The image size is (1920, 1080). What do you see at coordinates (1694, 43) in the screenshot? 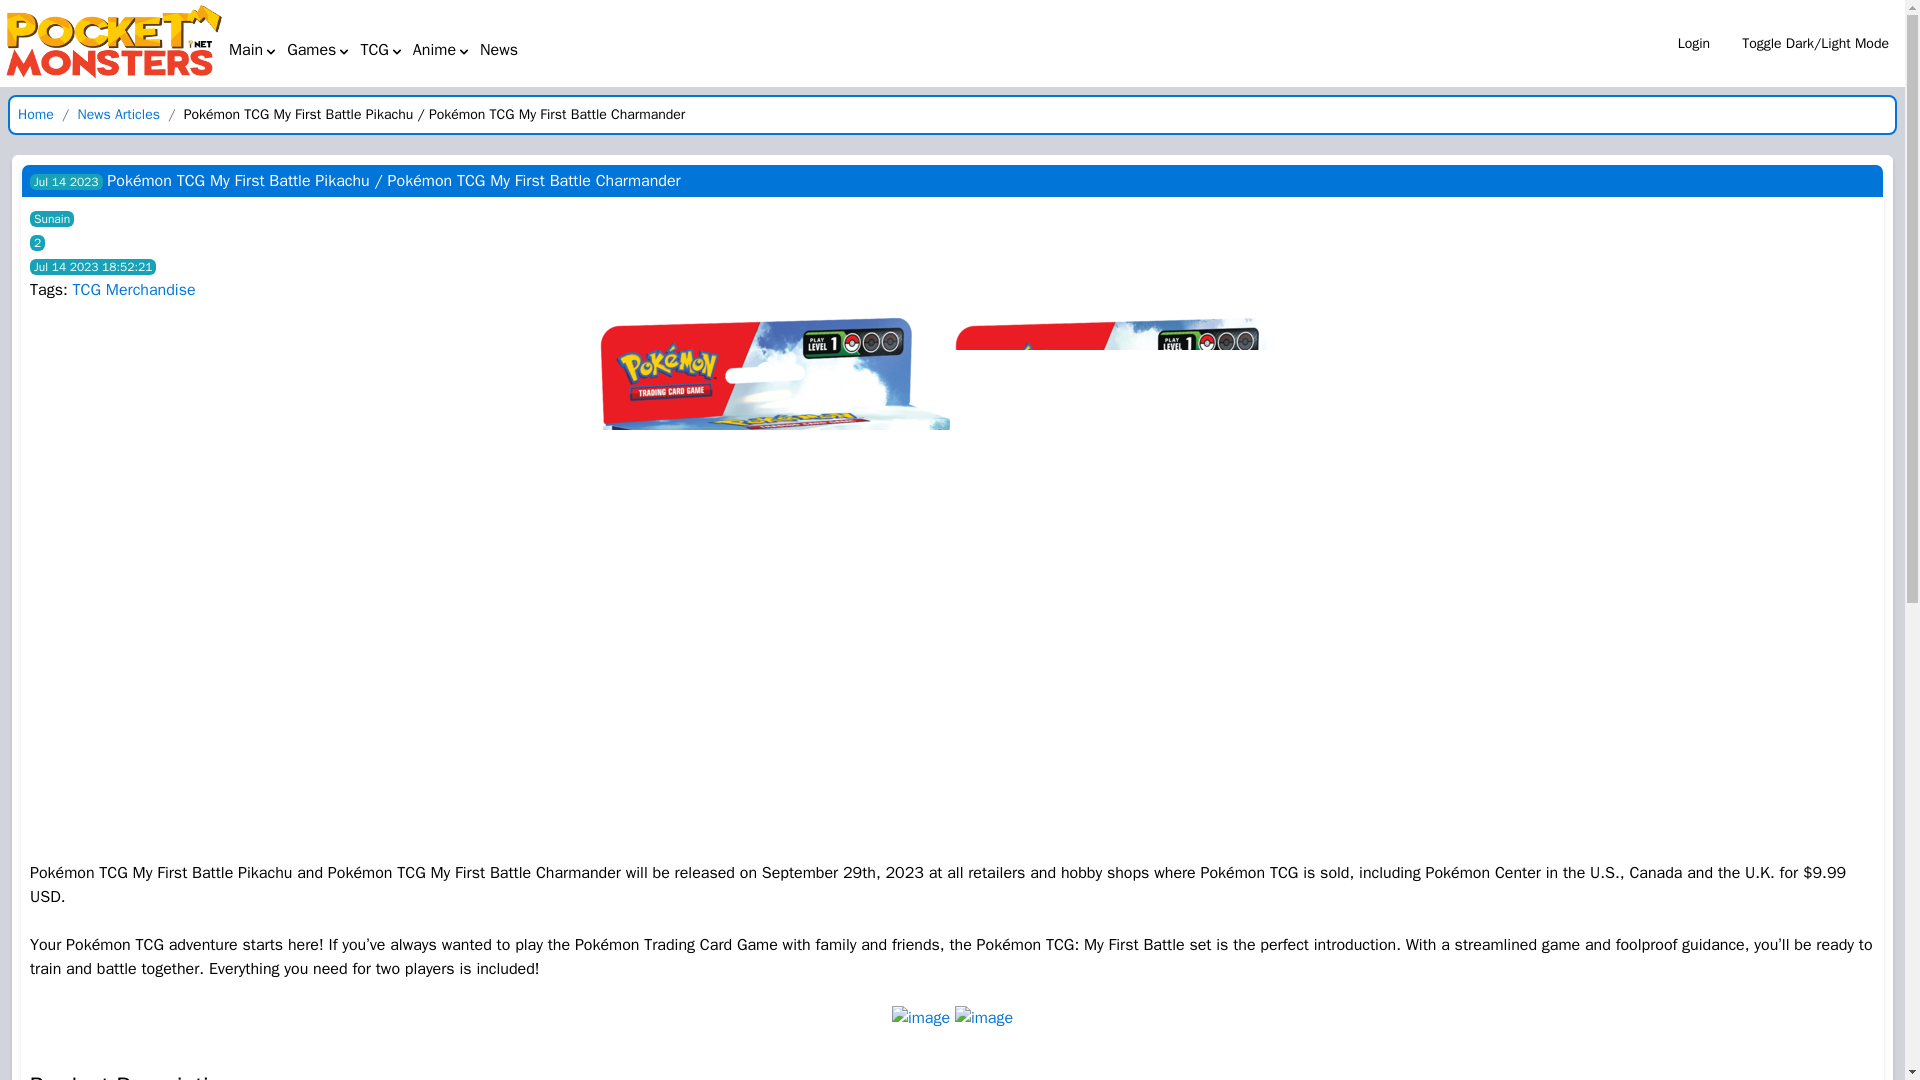
I see `Login` at bounding box center [1694, 43].